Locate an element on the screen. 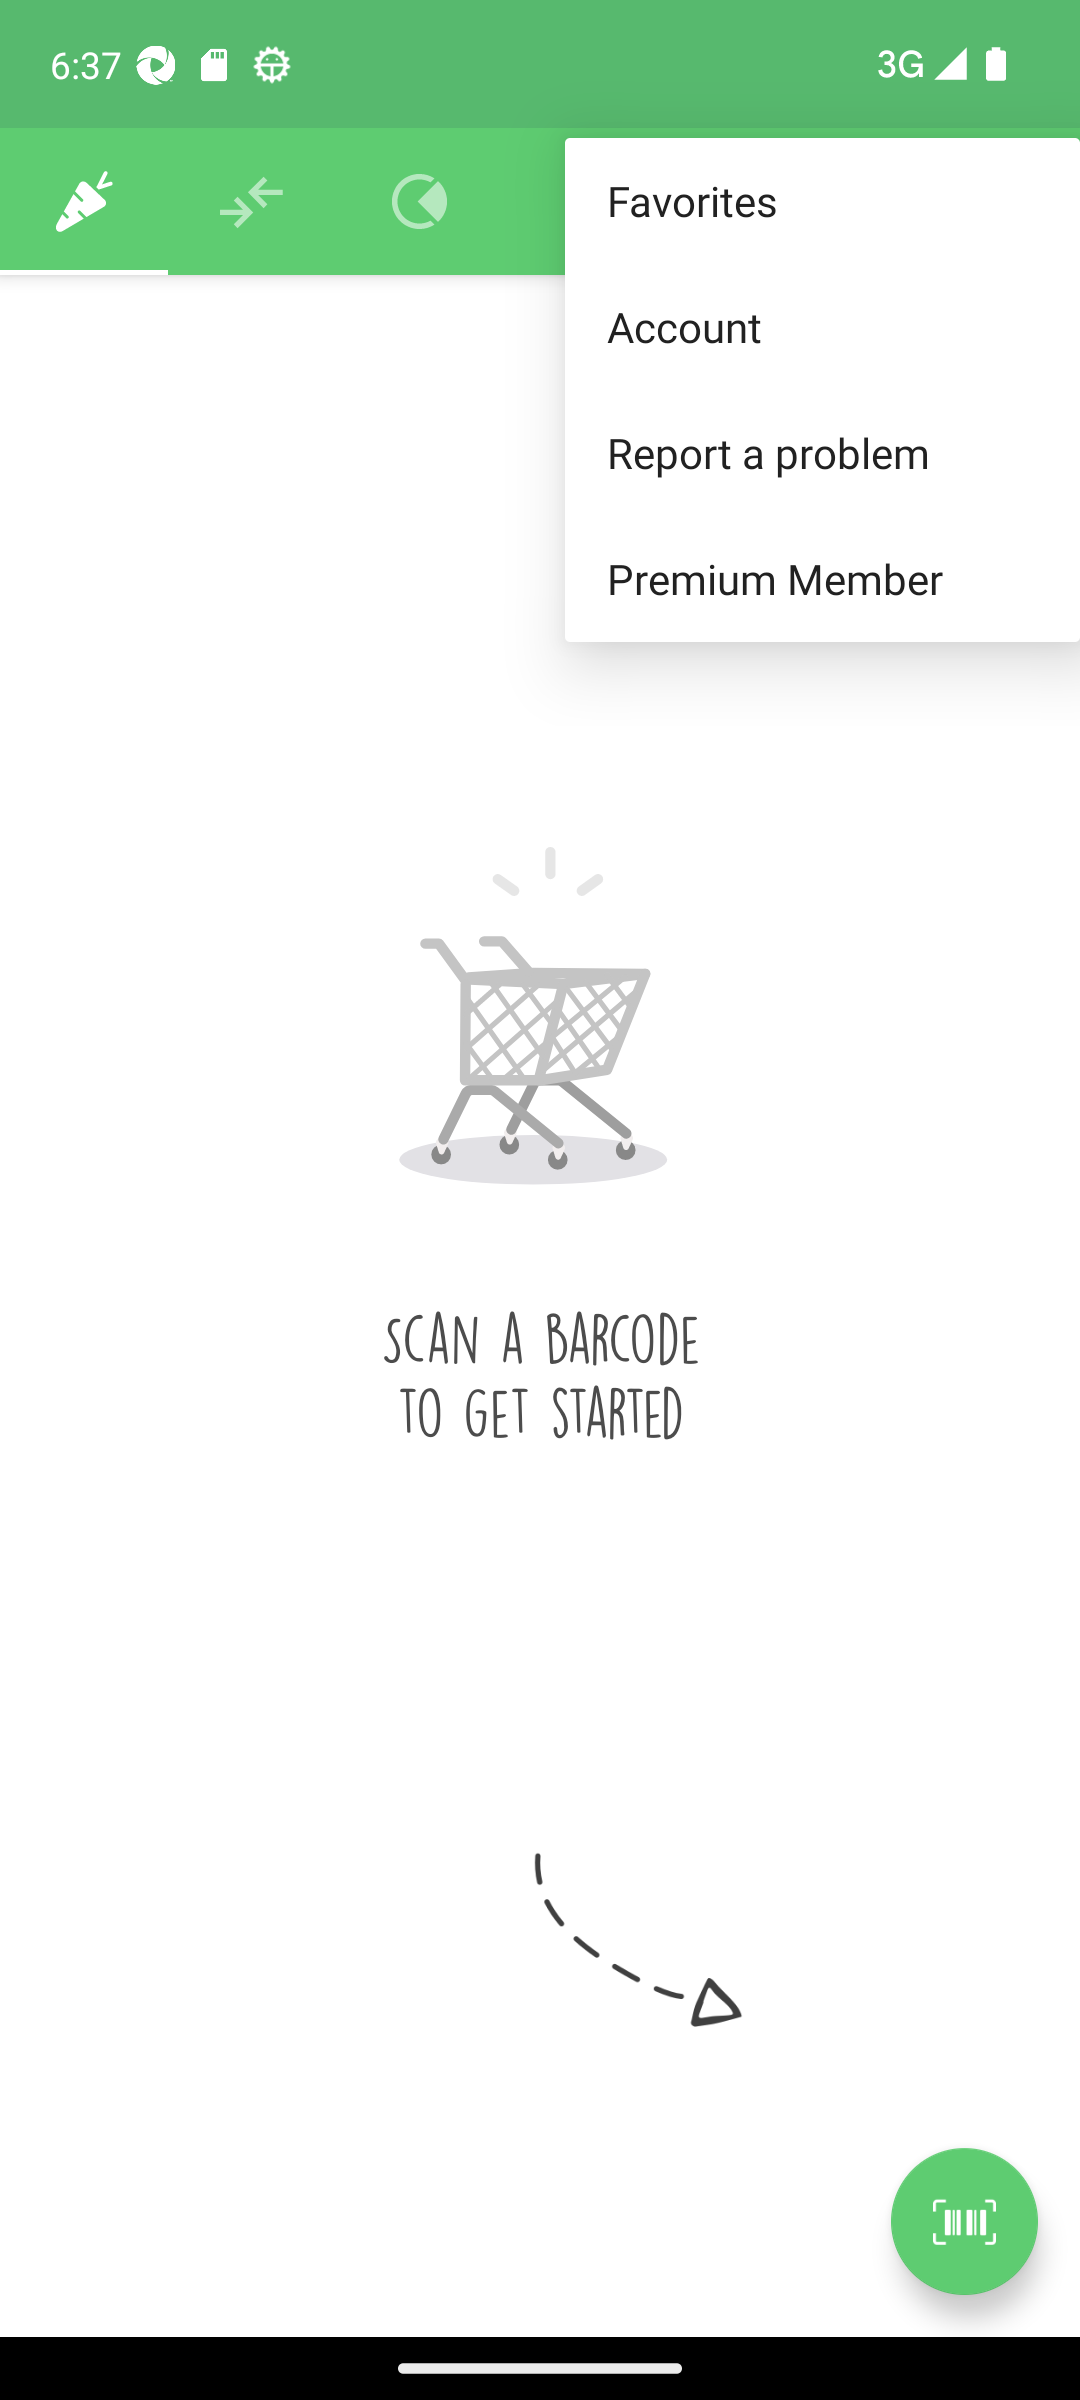 The height and width of the screenshot is (2400, 1080). Account is located at coordinates (822, 326).